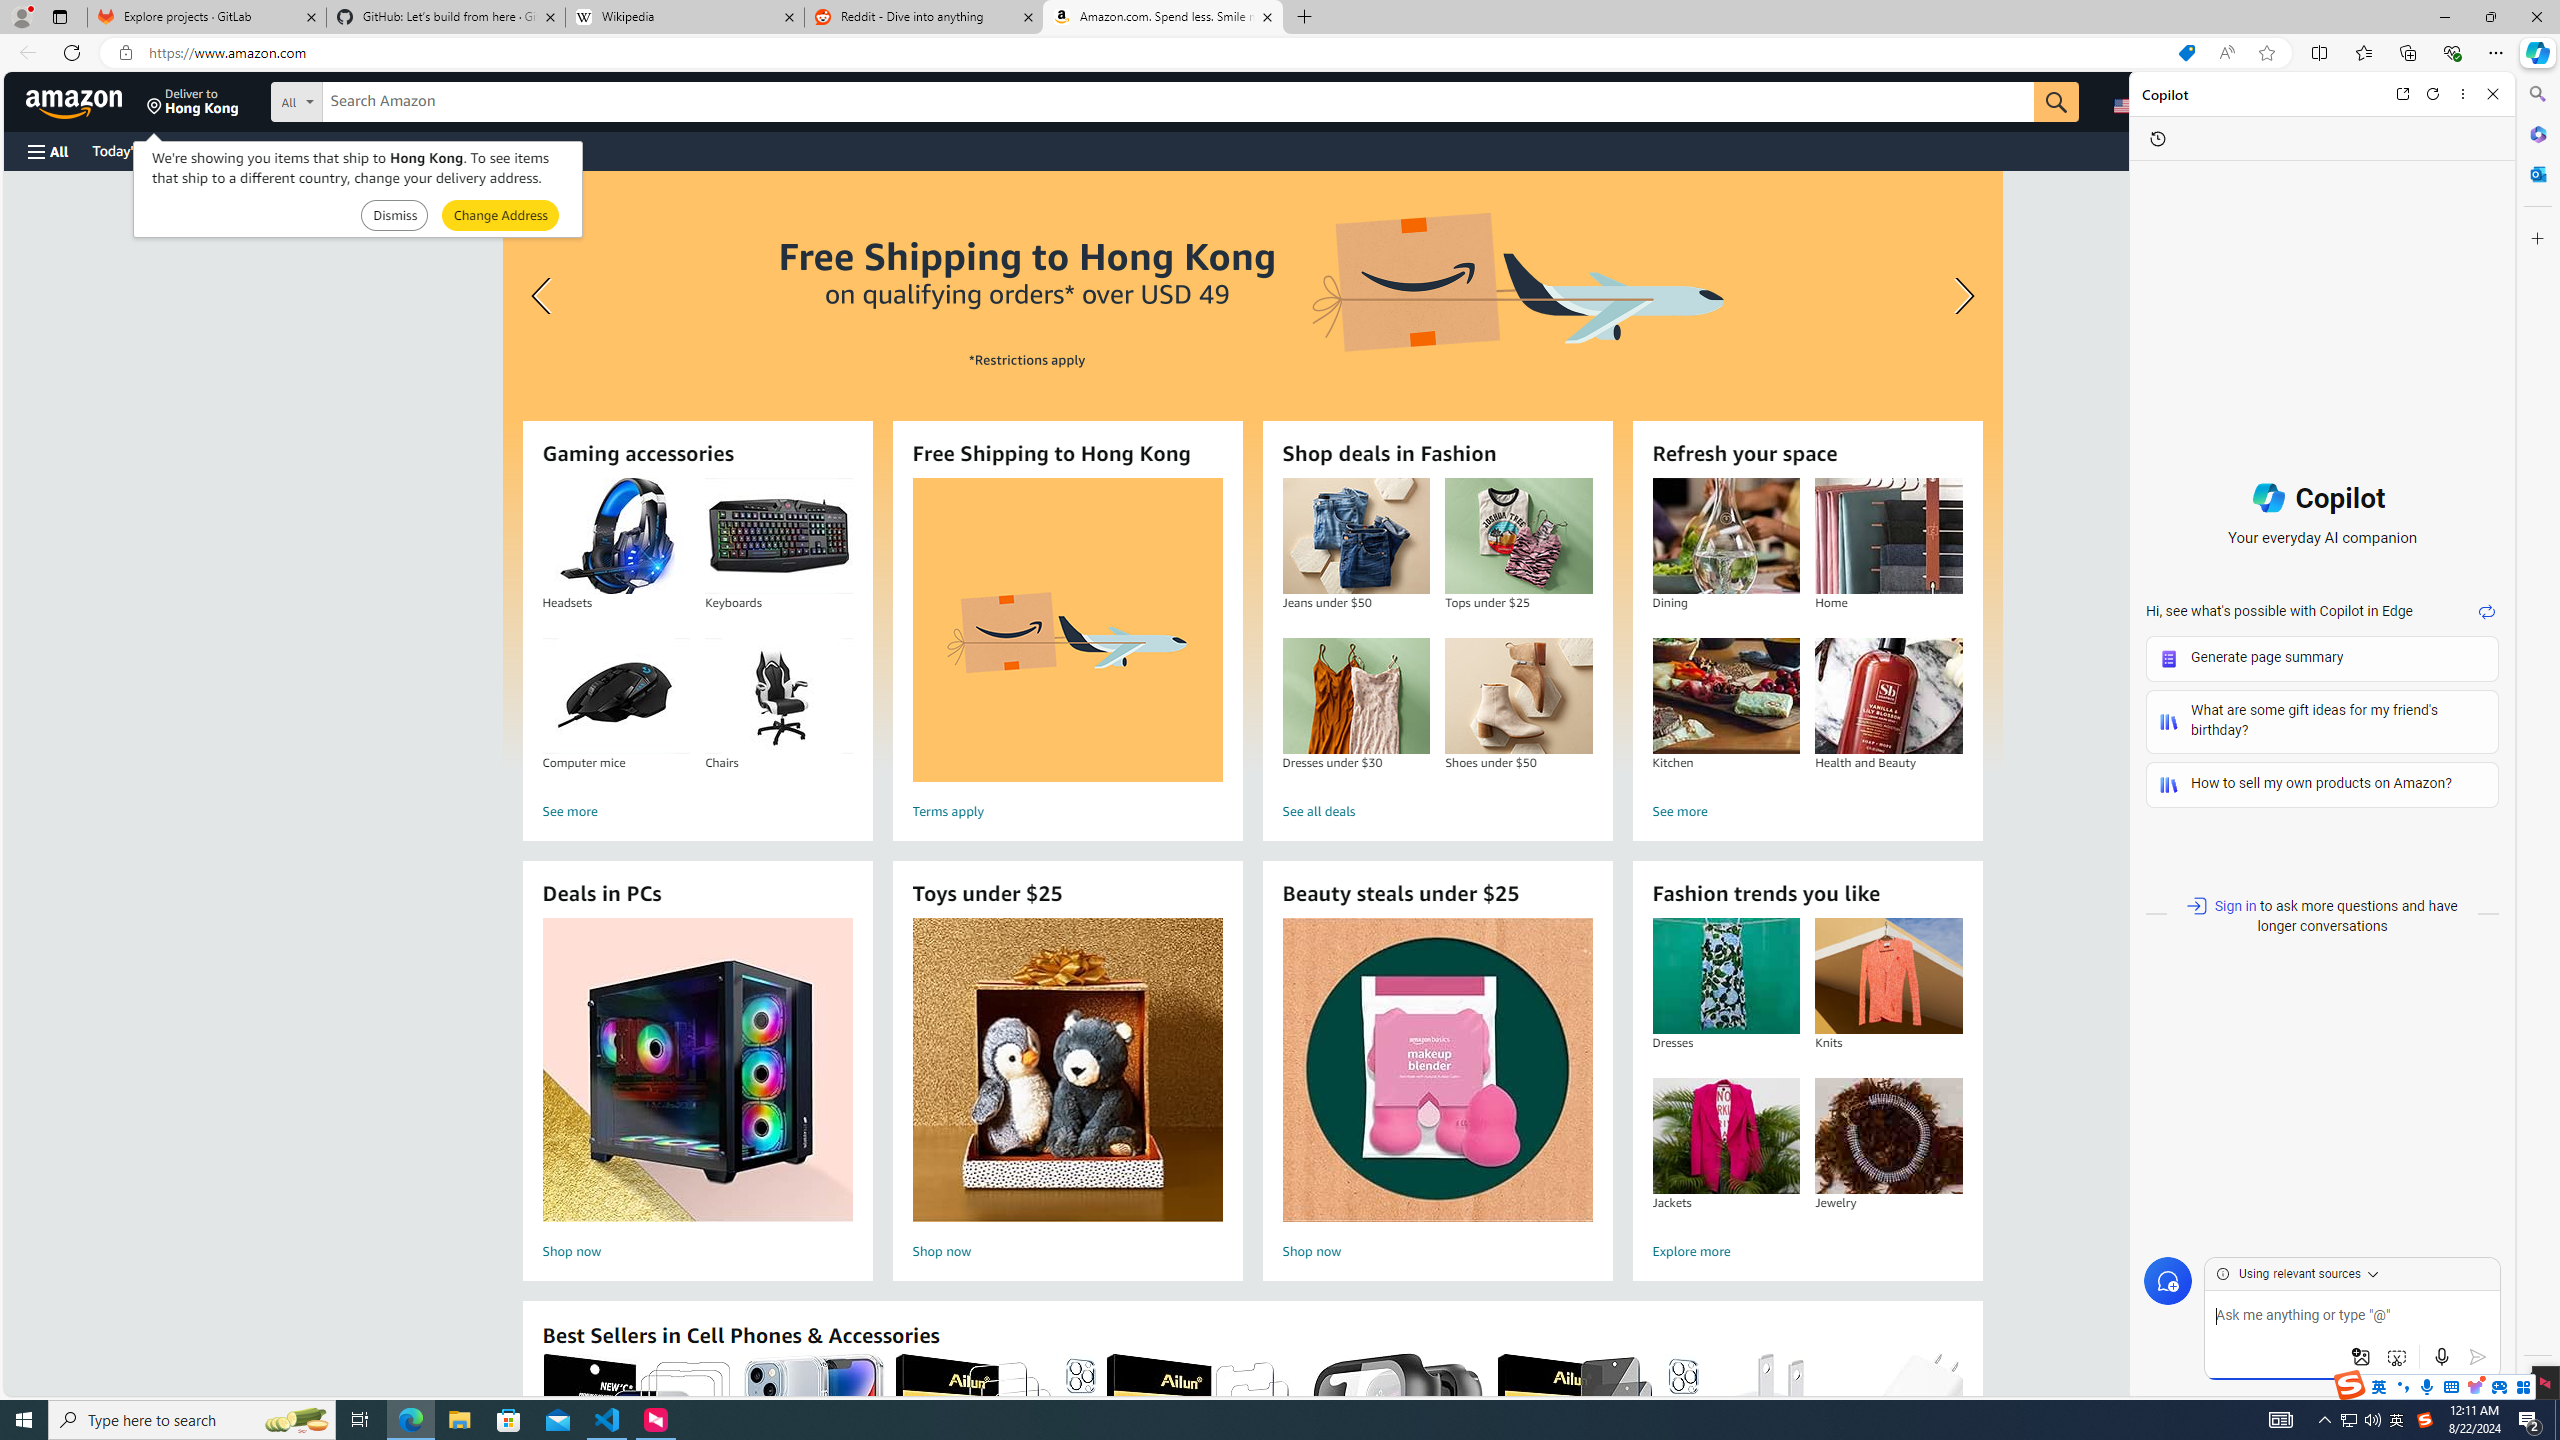 This screenshot has width=2560, height=1440. I want to click on Amazon.com. Spend less. Smile more., so click(1162, 17).